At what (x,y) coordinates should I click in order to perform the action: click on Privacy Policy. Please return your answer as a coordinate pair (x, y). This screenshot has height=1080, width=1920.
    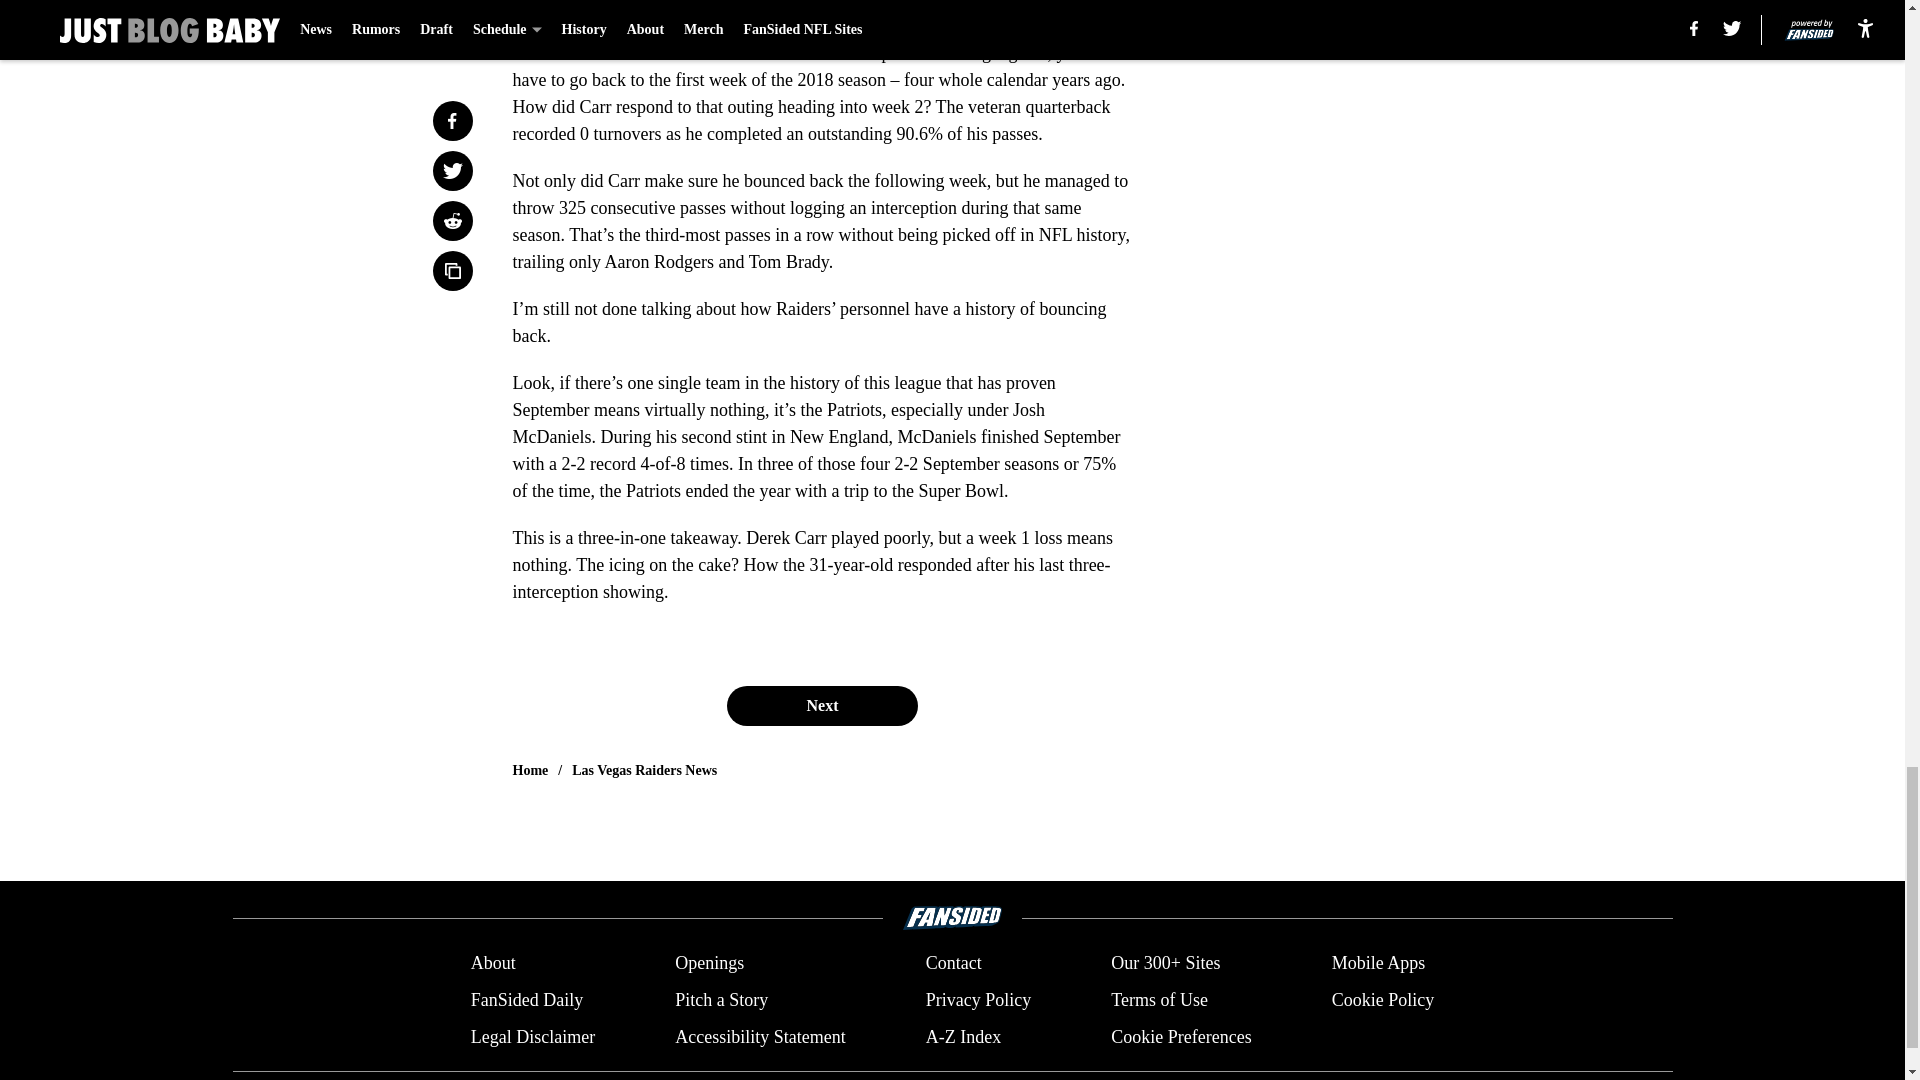
    Looking at the image, I should click on (978, 1000).